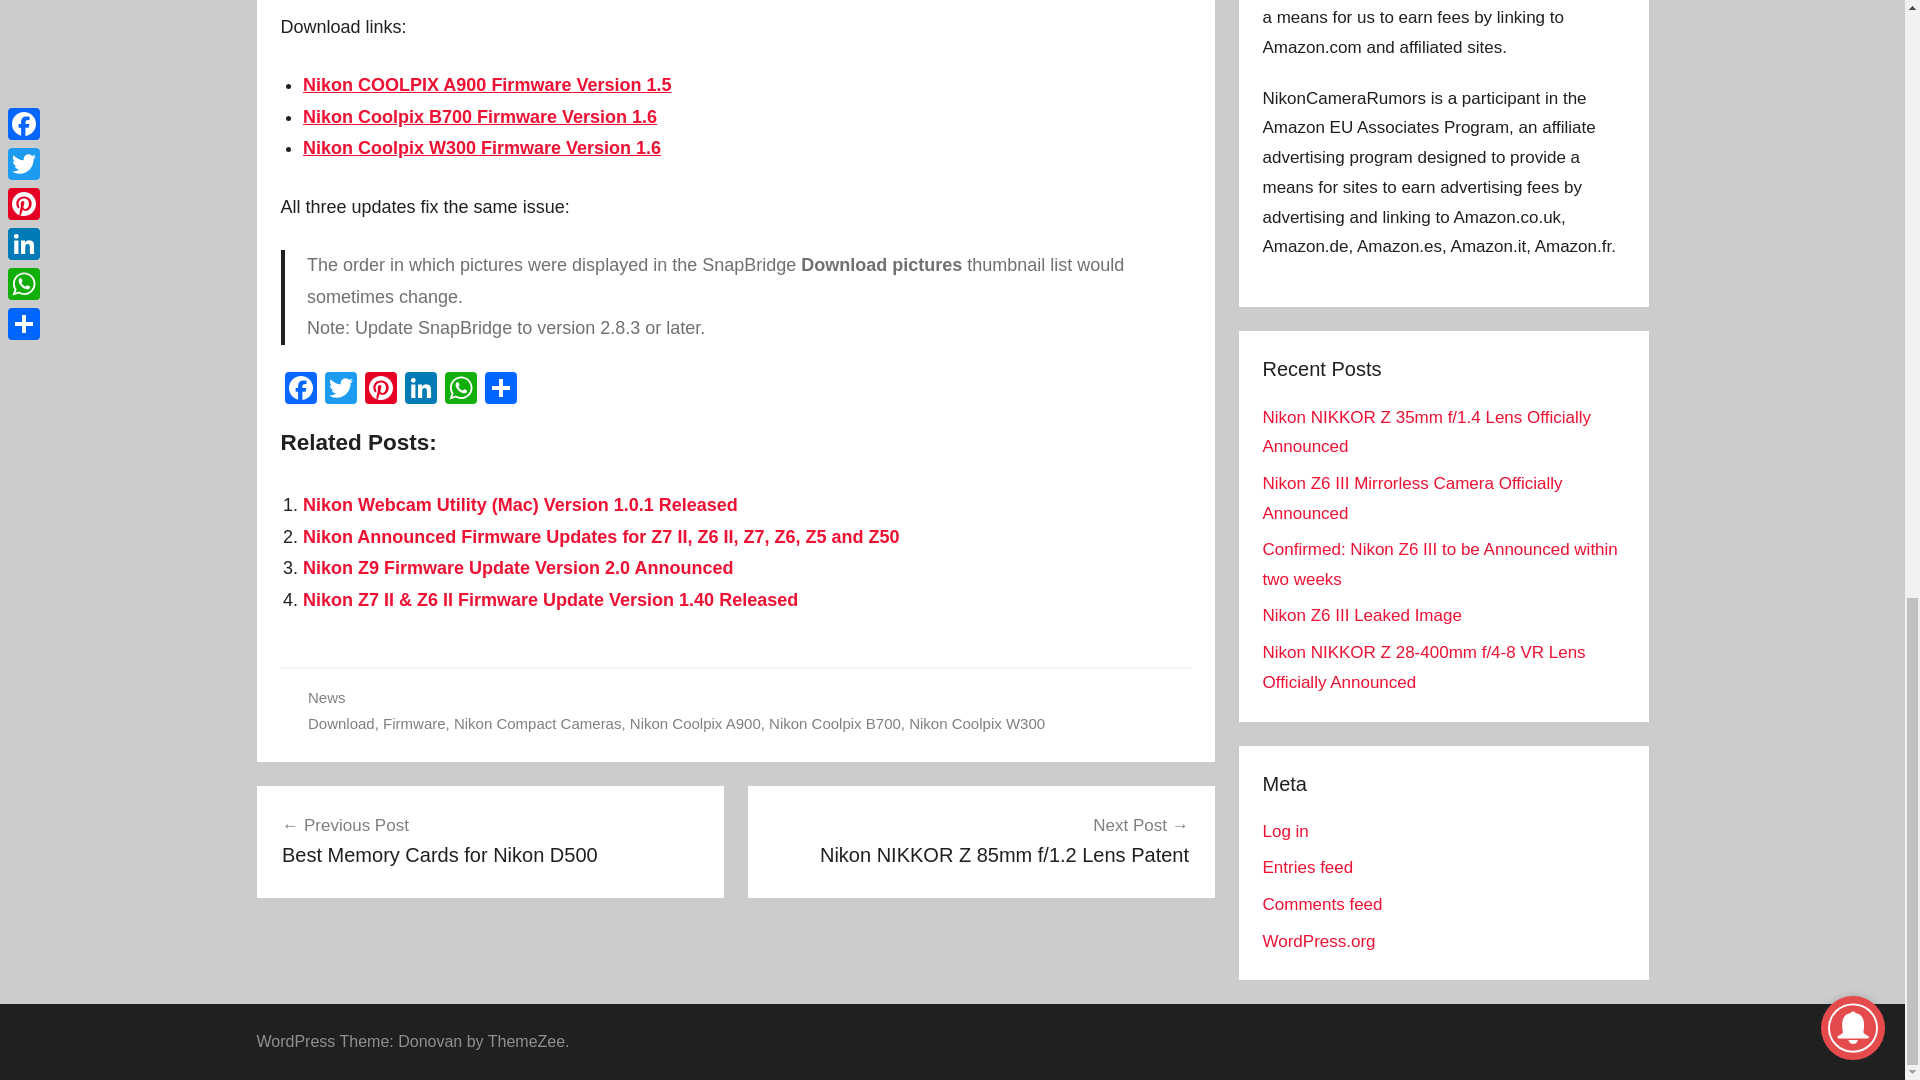 Image resolution: width=1920 pixels, height=1080 pixels. What do you see at coordinates (419, 390) in the screenshot?
I see `LinkedIn` at bounding box center [419, 390].